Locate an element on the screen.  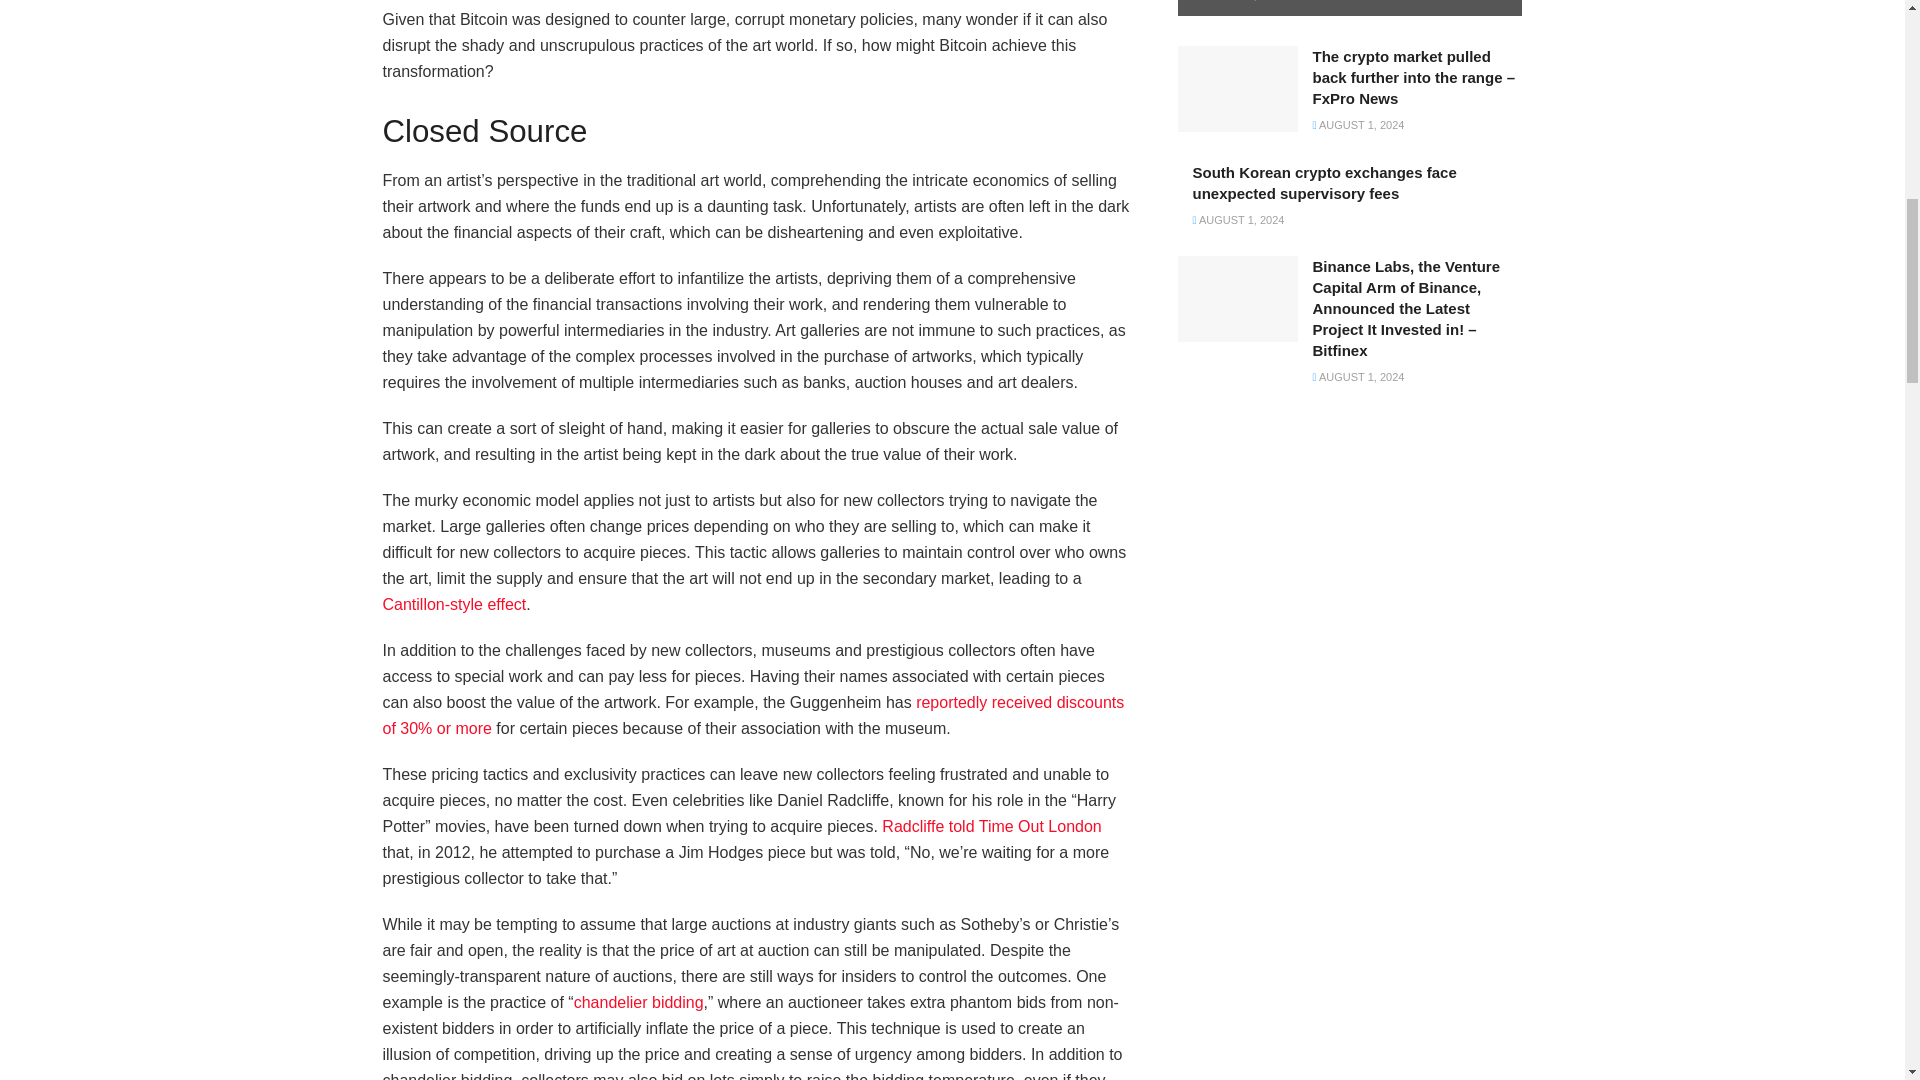
Cantillon-style effect is located at coordinates (454, 604).